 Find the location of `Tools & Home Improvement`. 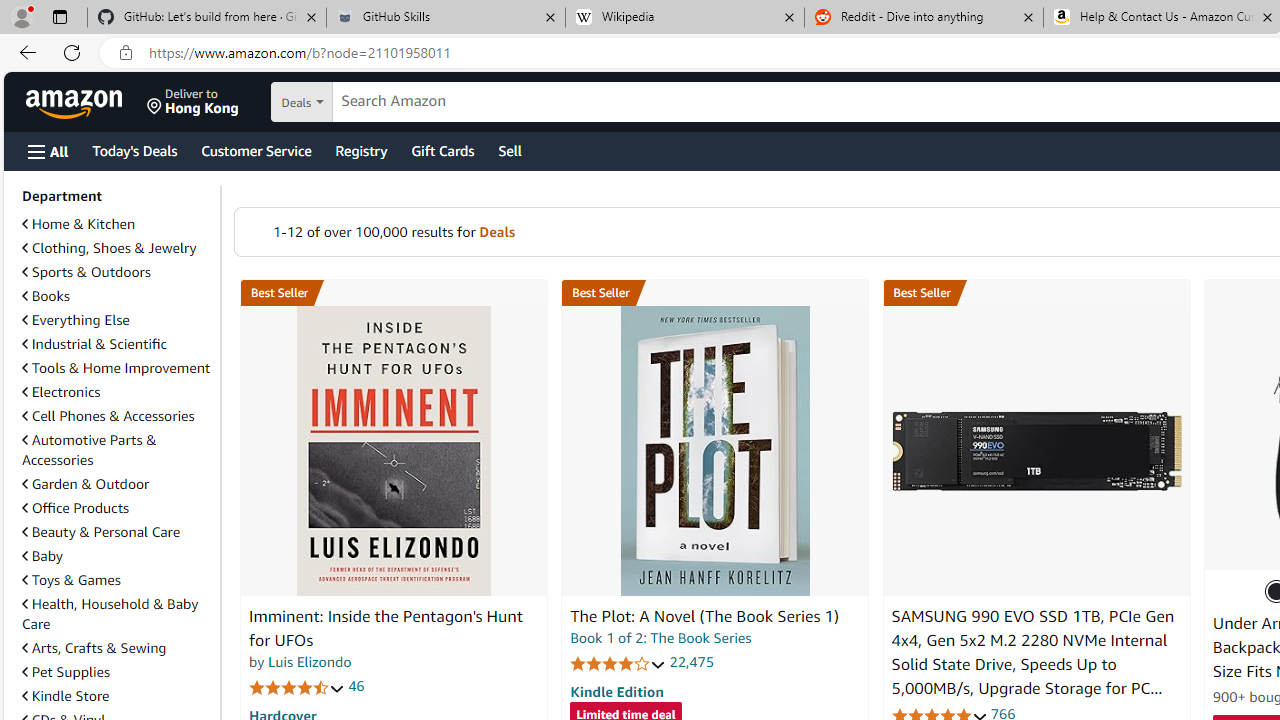

Tools & Home Improvement is located at coordinates (116, 368).